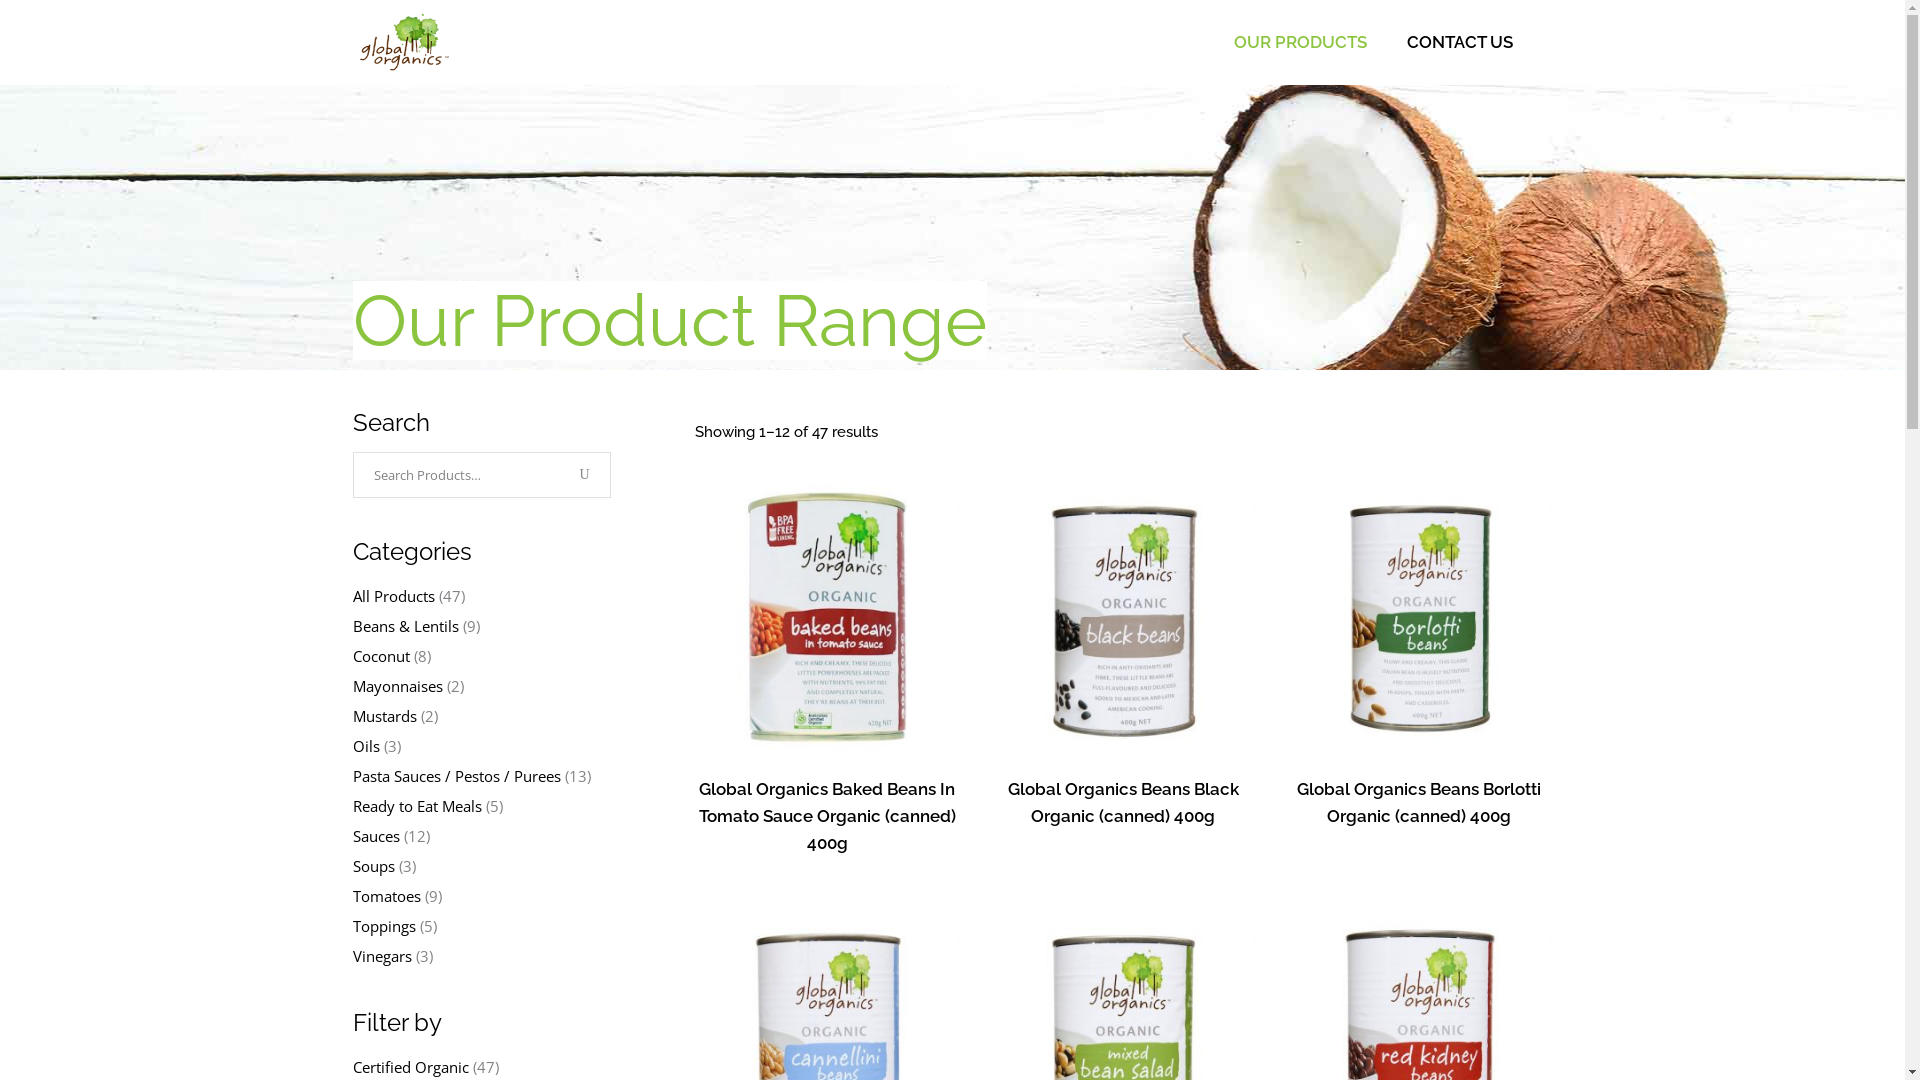 The height and width of the screenshot is (1080, 1920). What do you see at coordinates (393, 596) in the screenshot?
I see `All Products` at bounding box center [393, 596].